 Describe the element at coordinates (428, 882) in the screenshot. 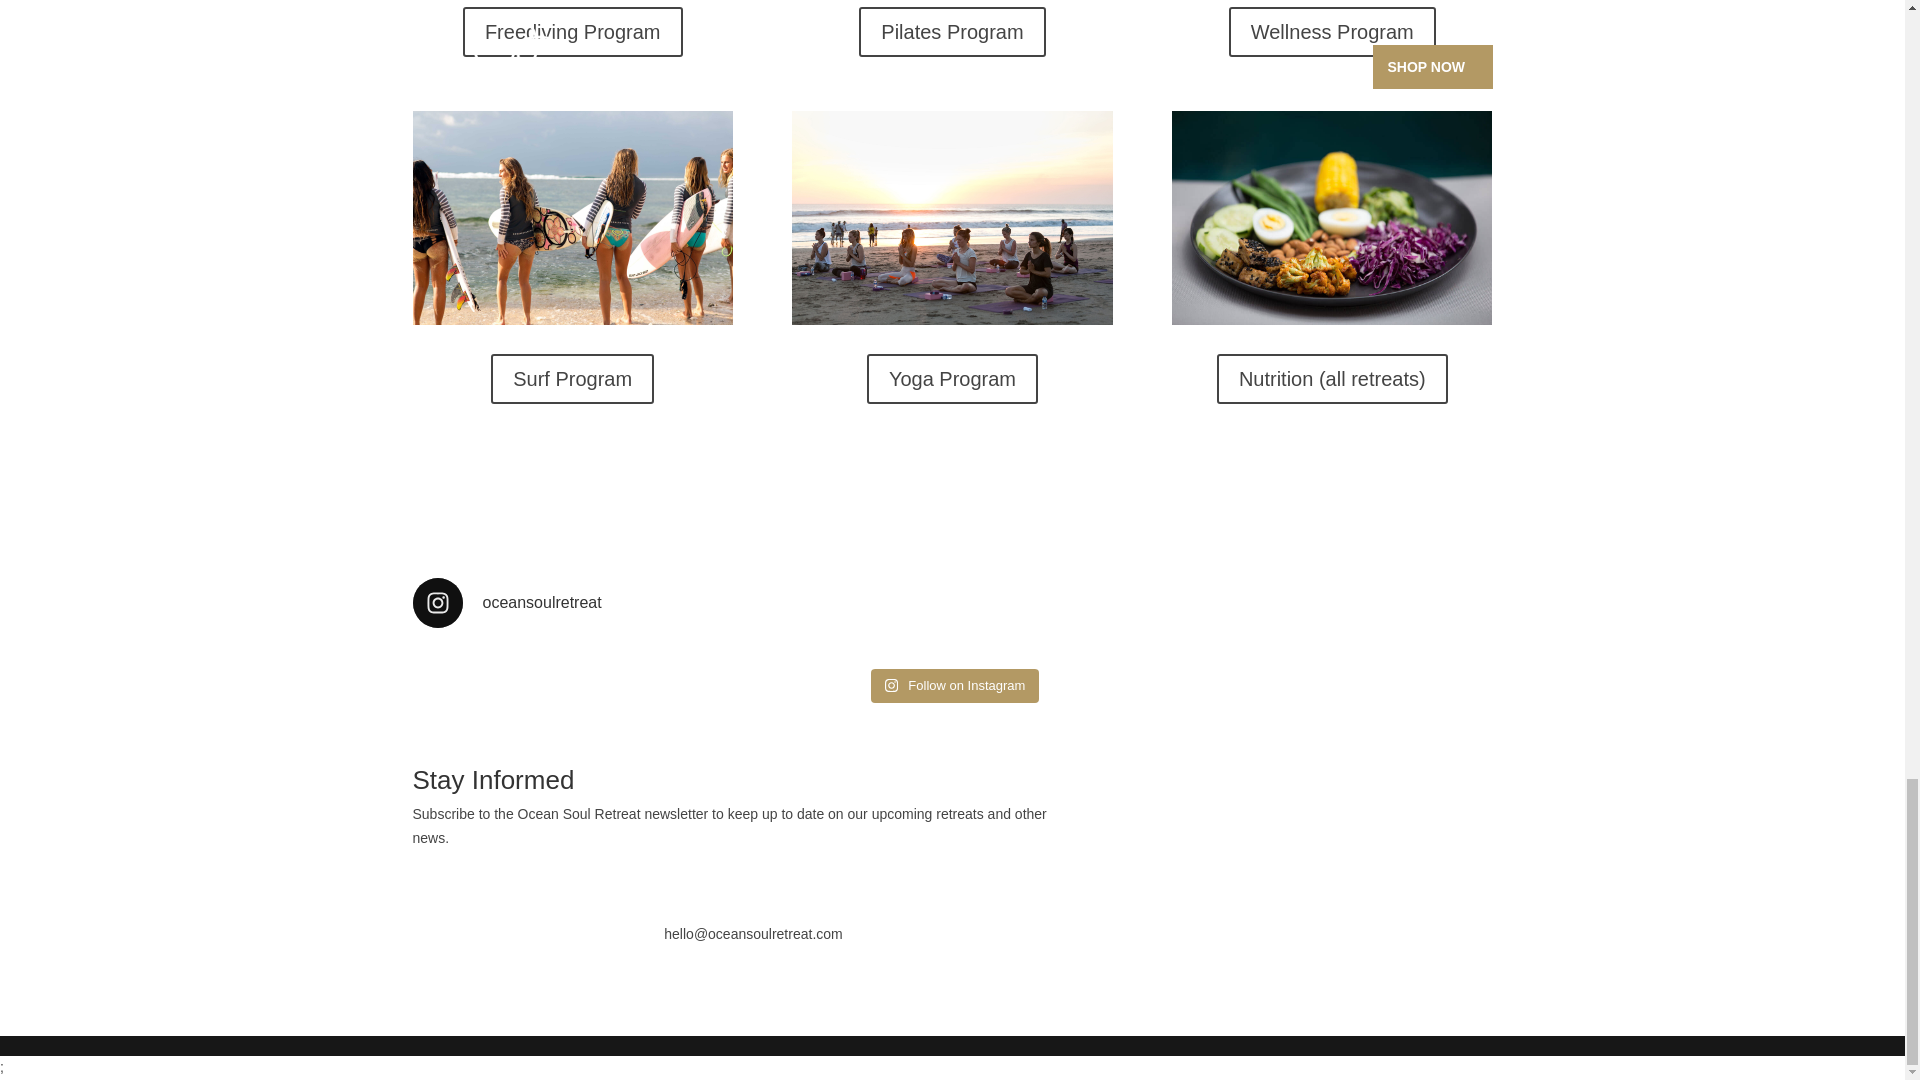

I see `Follow on Facebook` at that location.